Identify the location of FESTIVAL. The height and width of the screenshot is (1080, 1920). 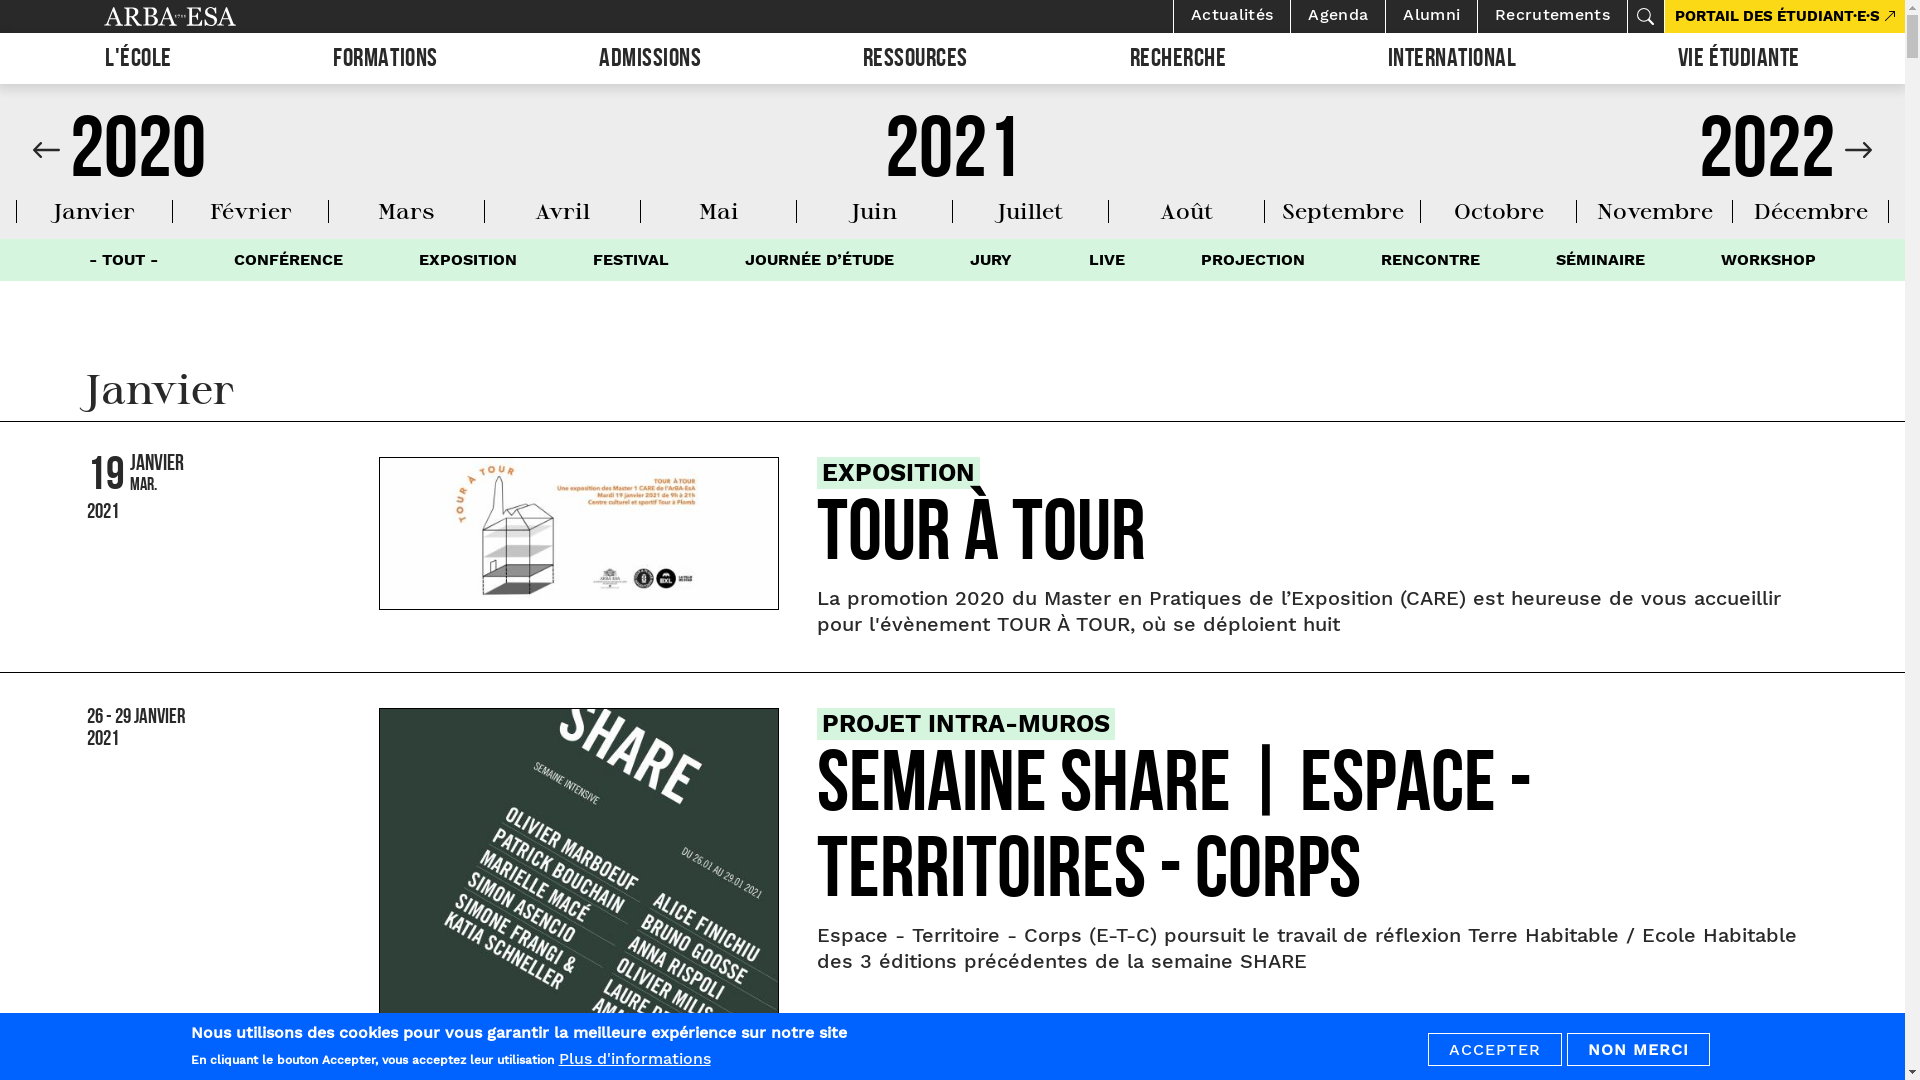
(631, 260).